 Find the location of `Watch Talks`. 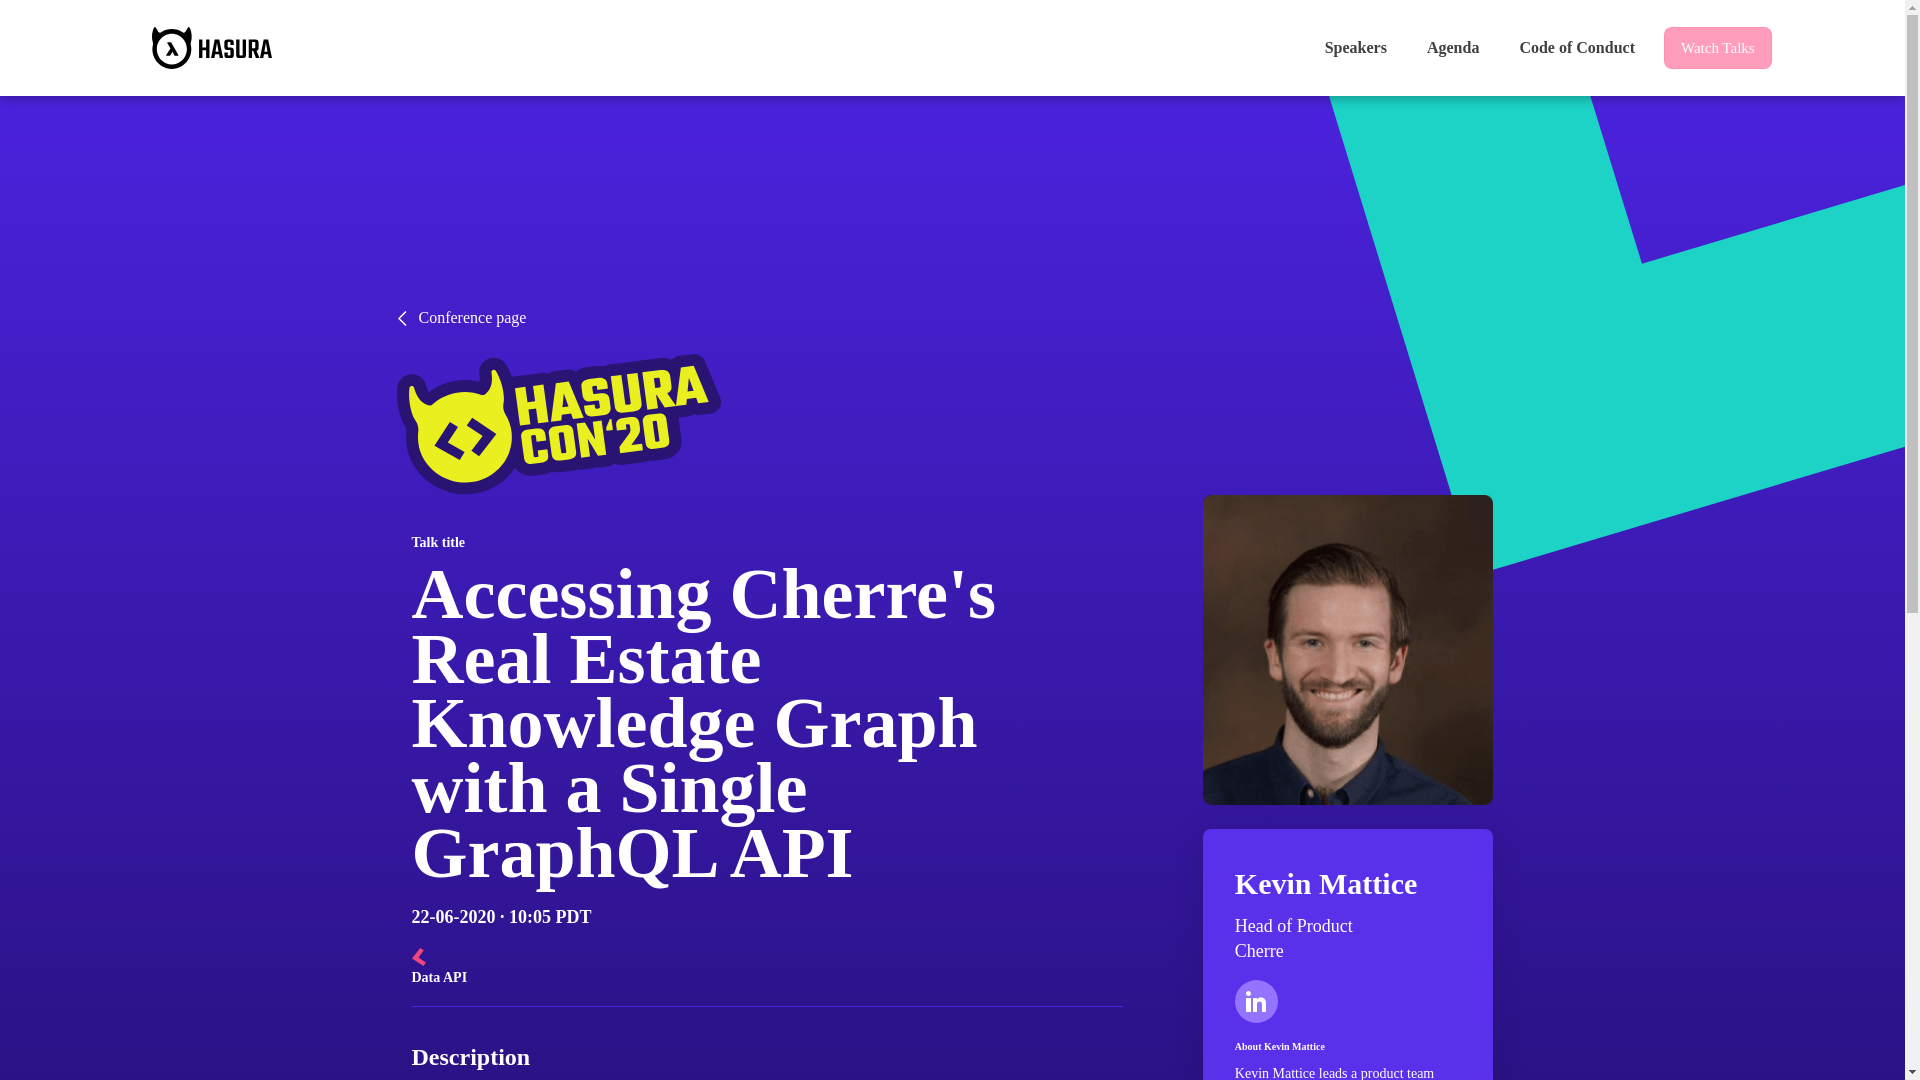

Watch Talks is located at coordinates (1718, 47).